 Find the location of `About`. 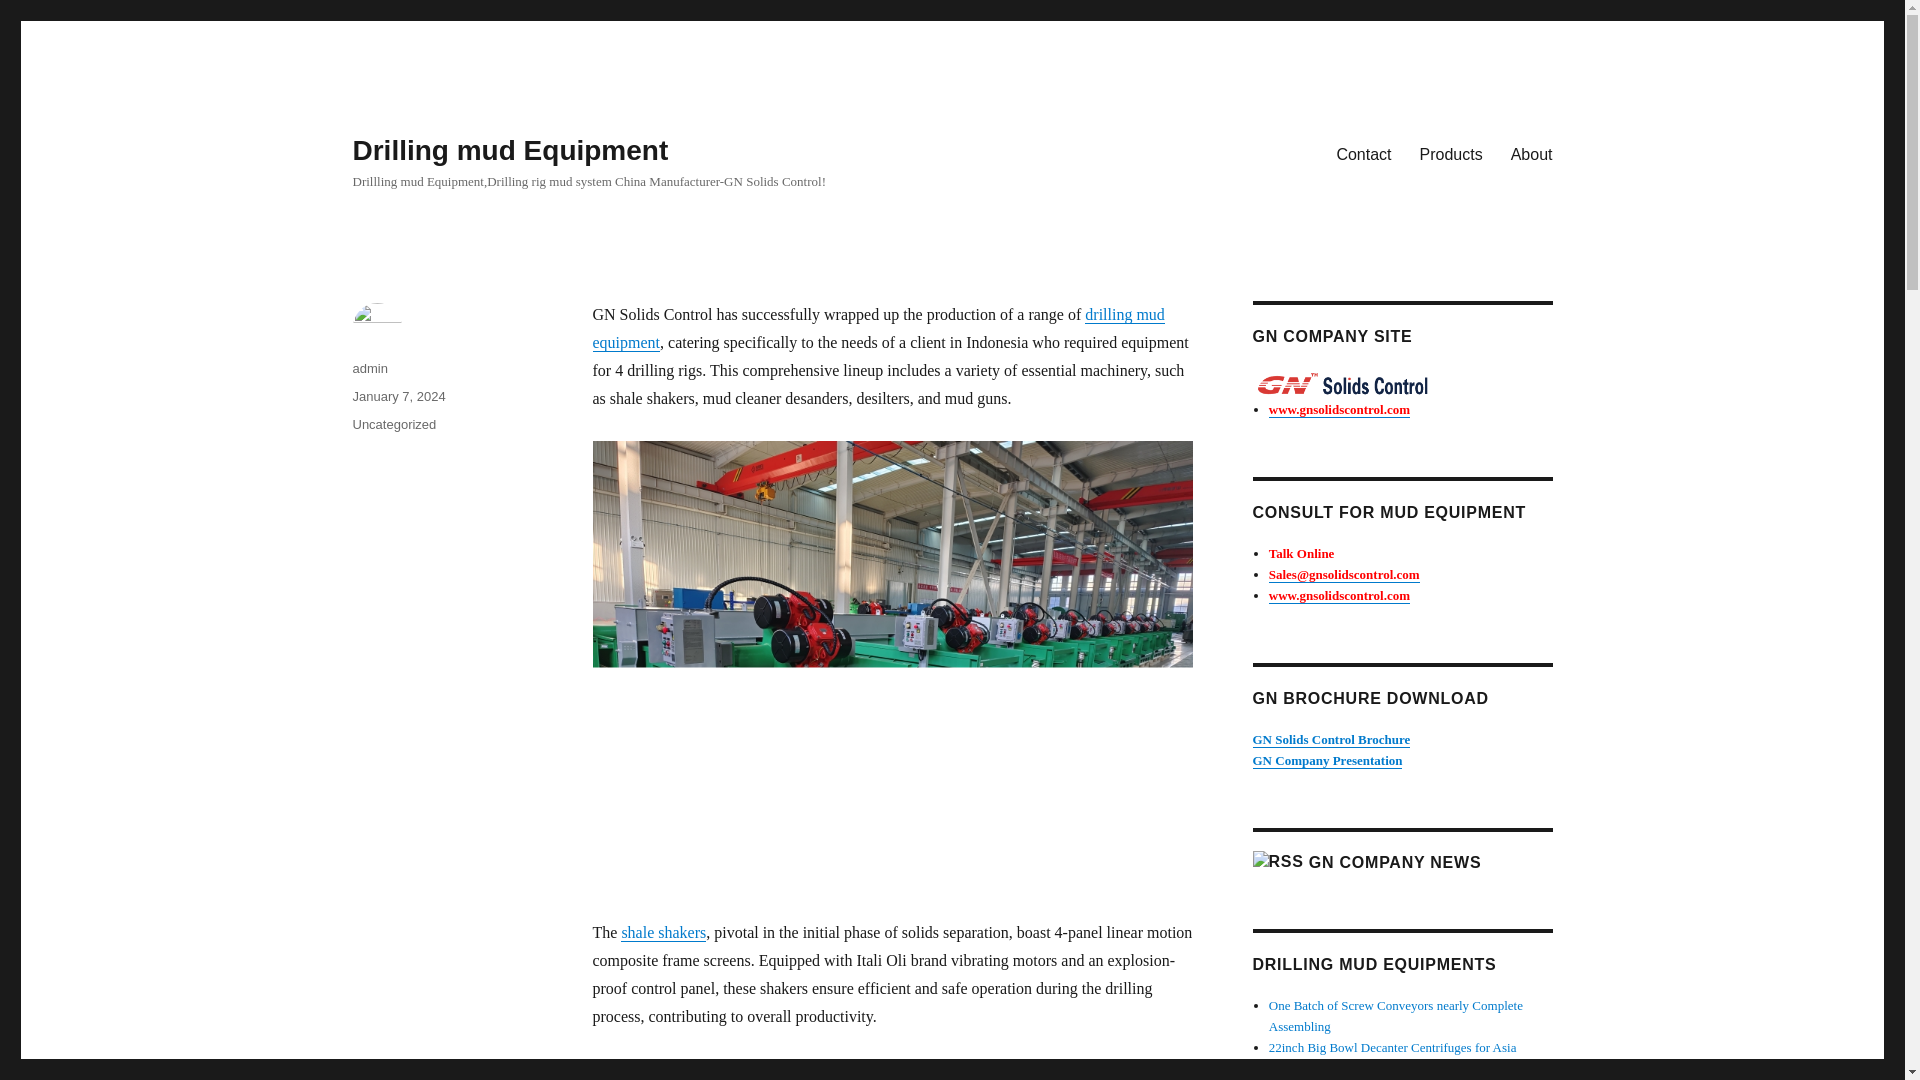

About is located at coordinates (1532, 153).